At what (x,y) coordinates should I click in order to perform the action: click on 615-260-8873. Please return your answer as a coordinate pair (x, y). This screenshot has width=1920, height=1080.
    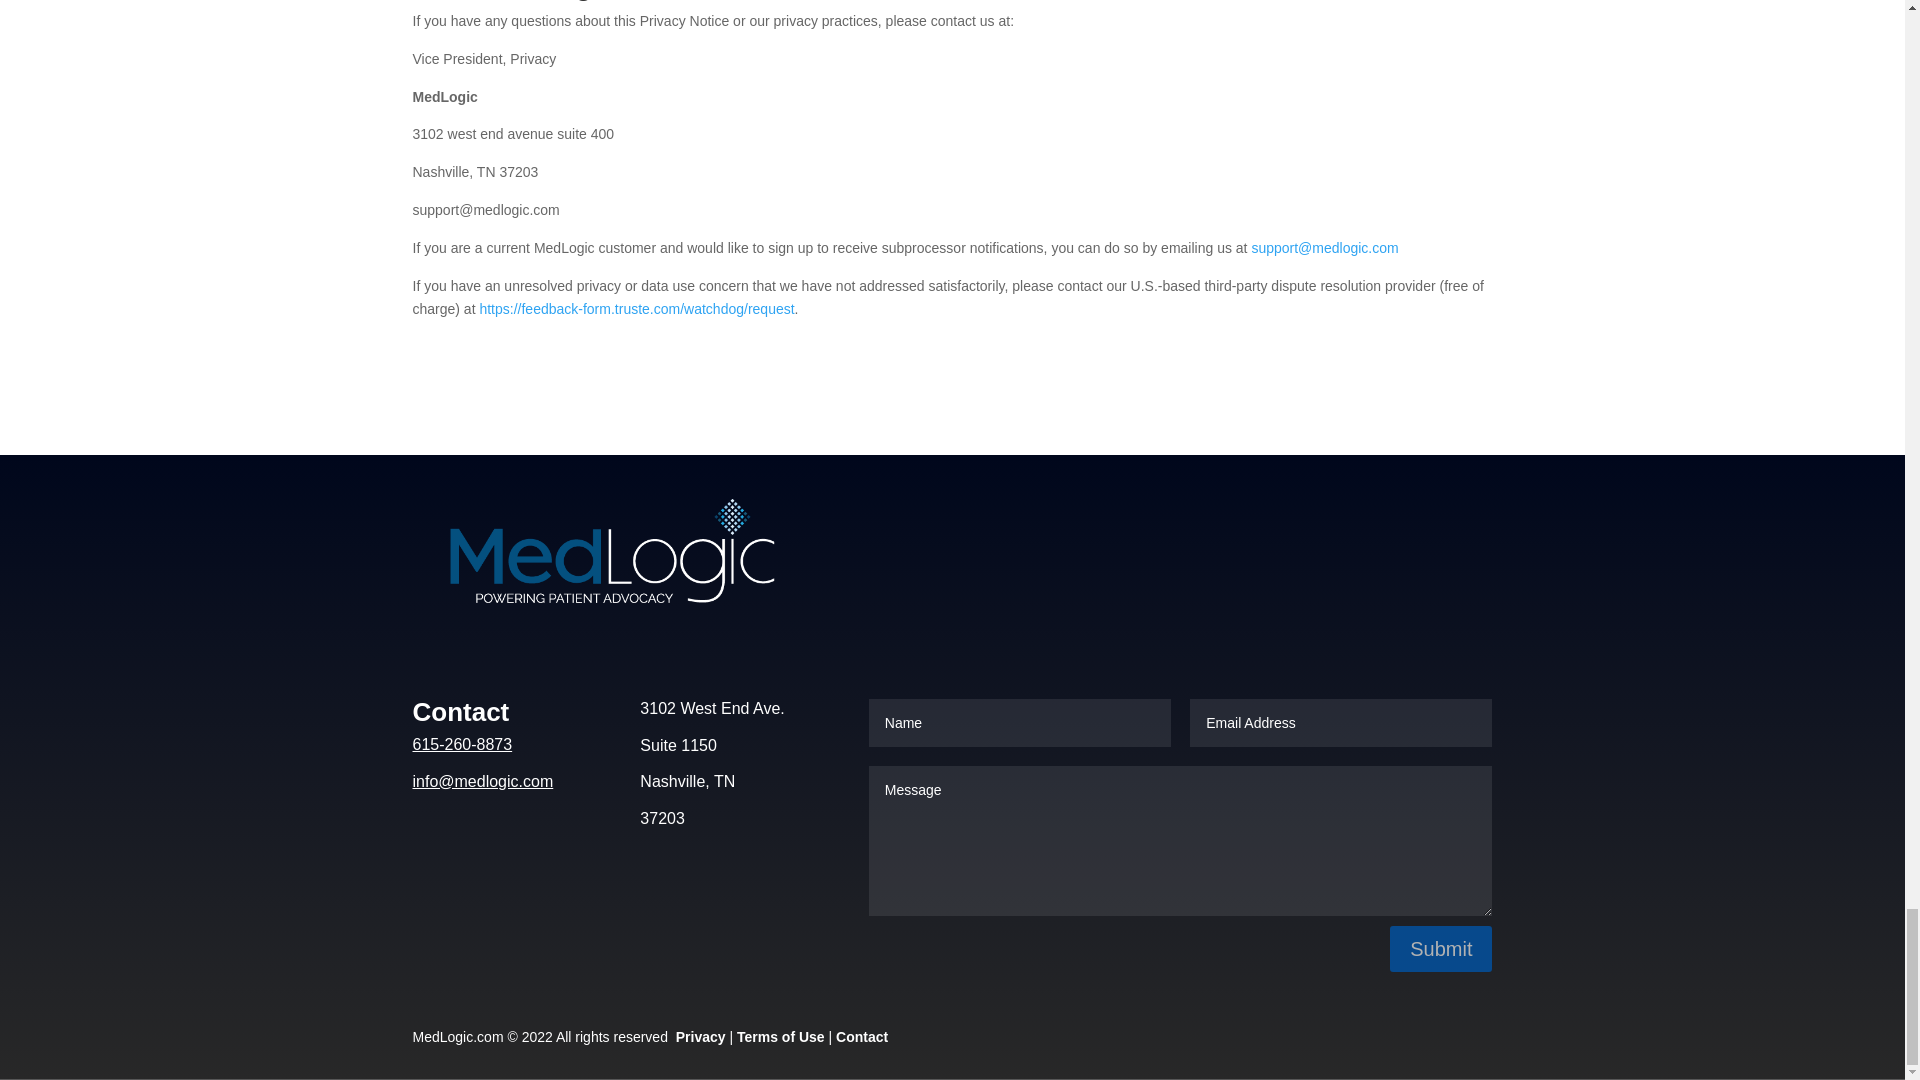
    Looking at the image, I should click on (462, 744).